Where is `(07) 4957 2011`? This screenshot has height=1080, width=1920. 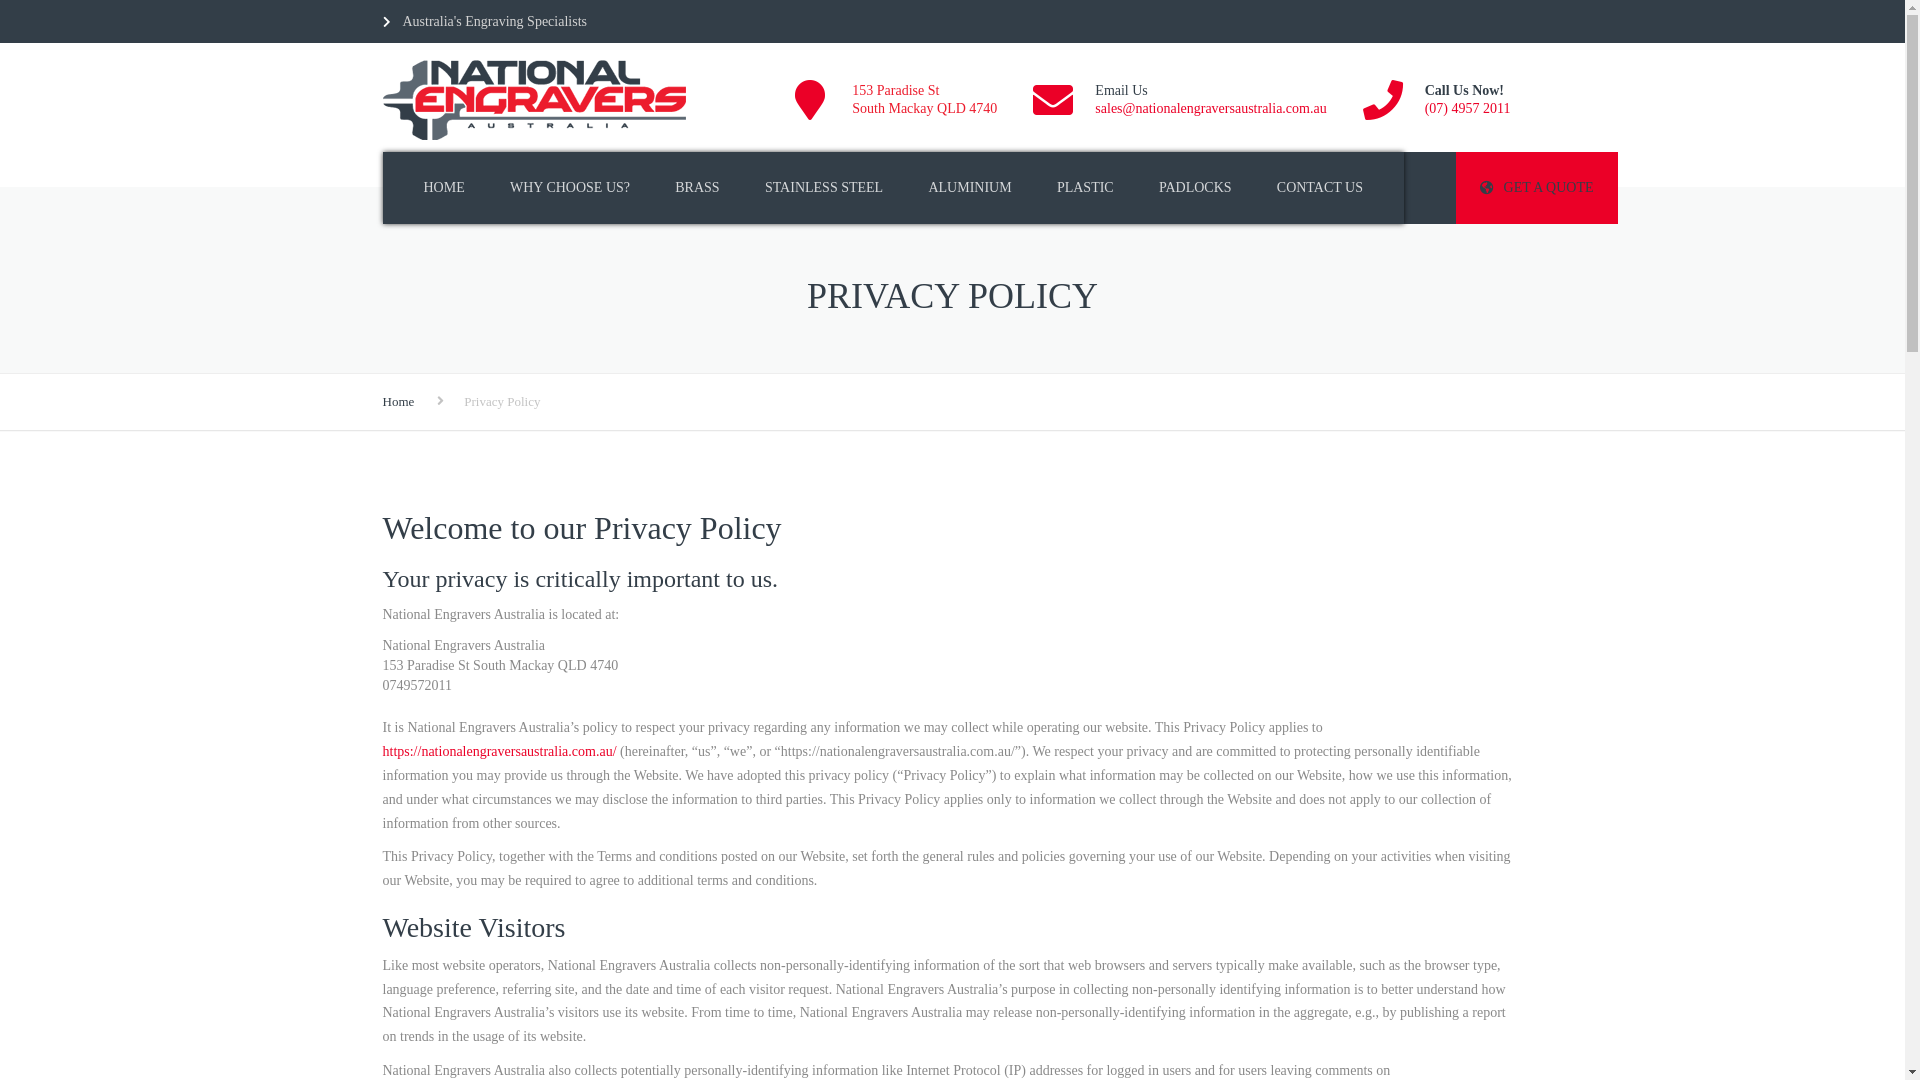
(07) 4957 2011 is located at coordinates (1468, 108).